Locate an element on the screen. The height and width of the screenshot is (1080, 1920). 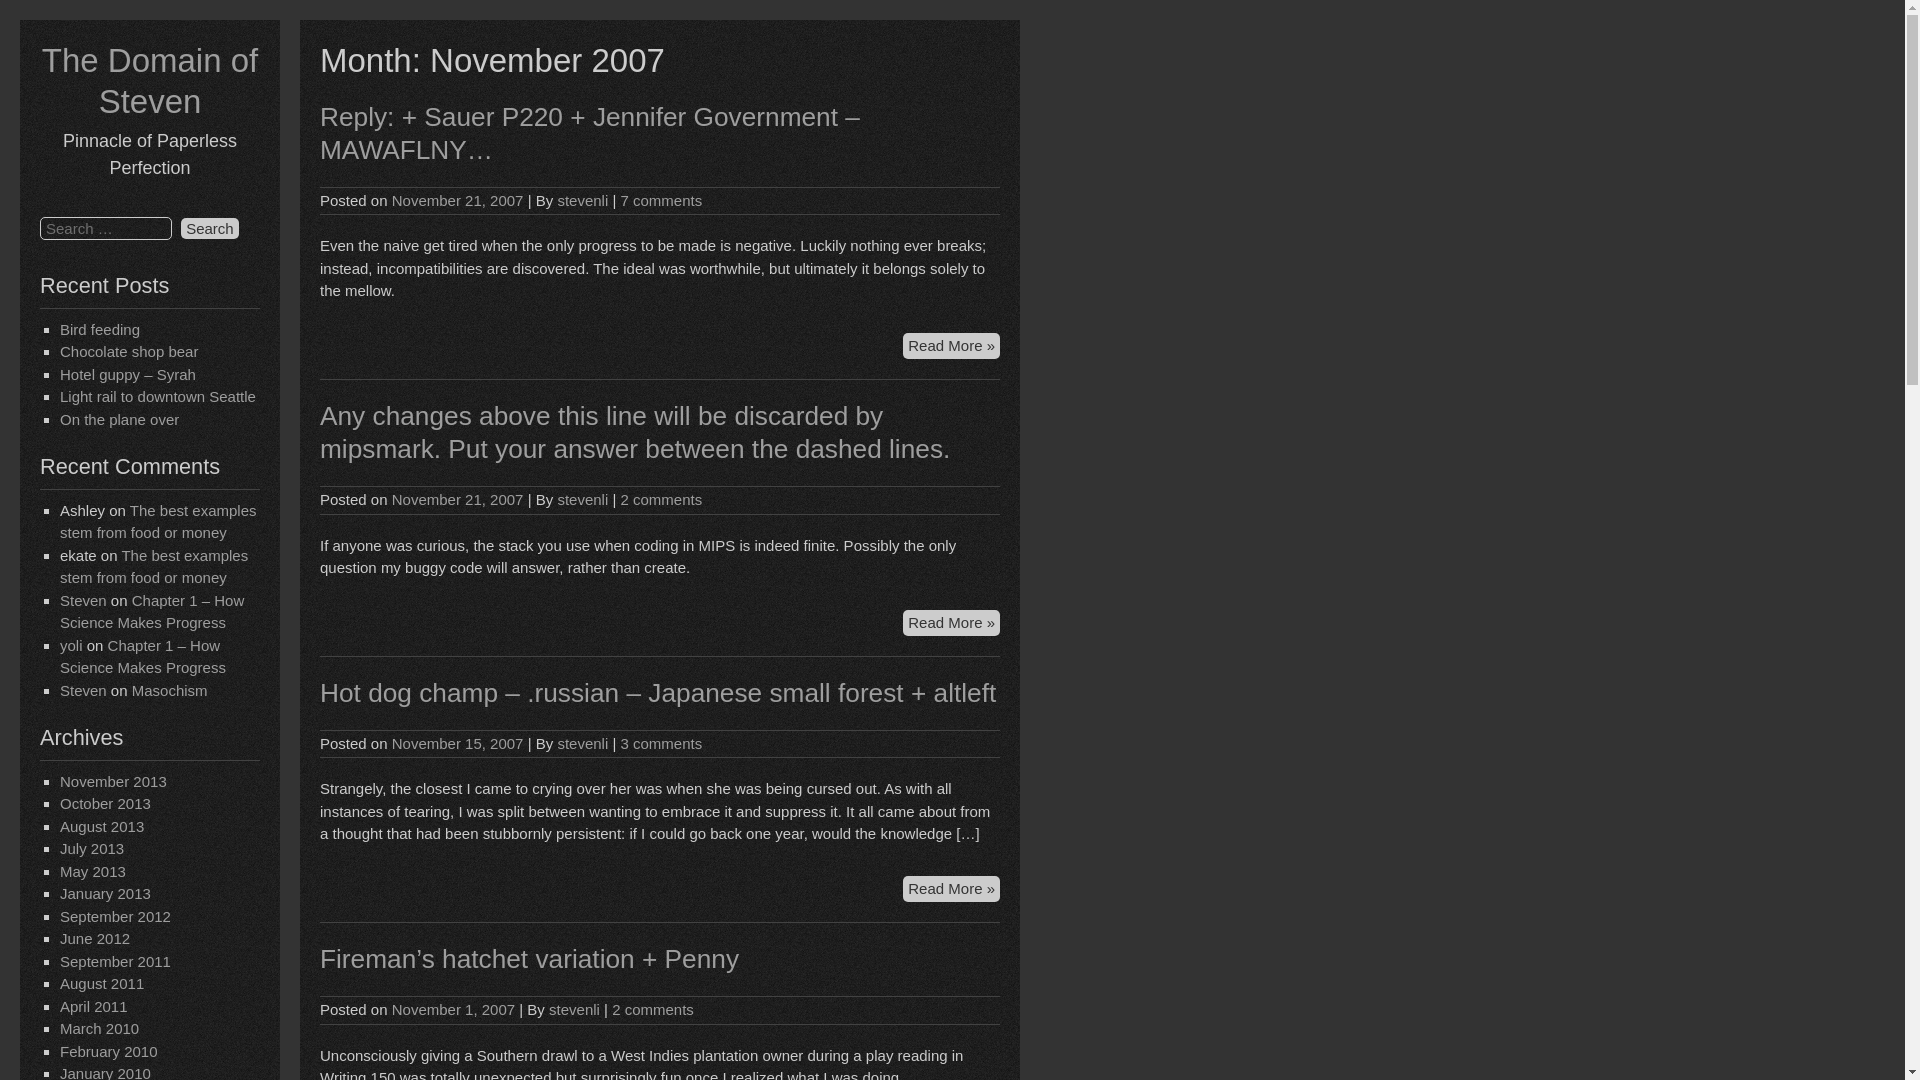
March 2010 is located at coordinates (98, 1028).